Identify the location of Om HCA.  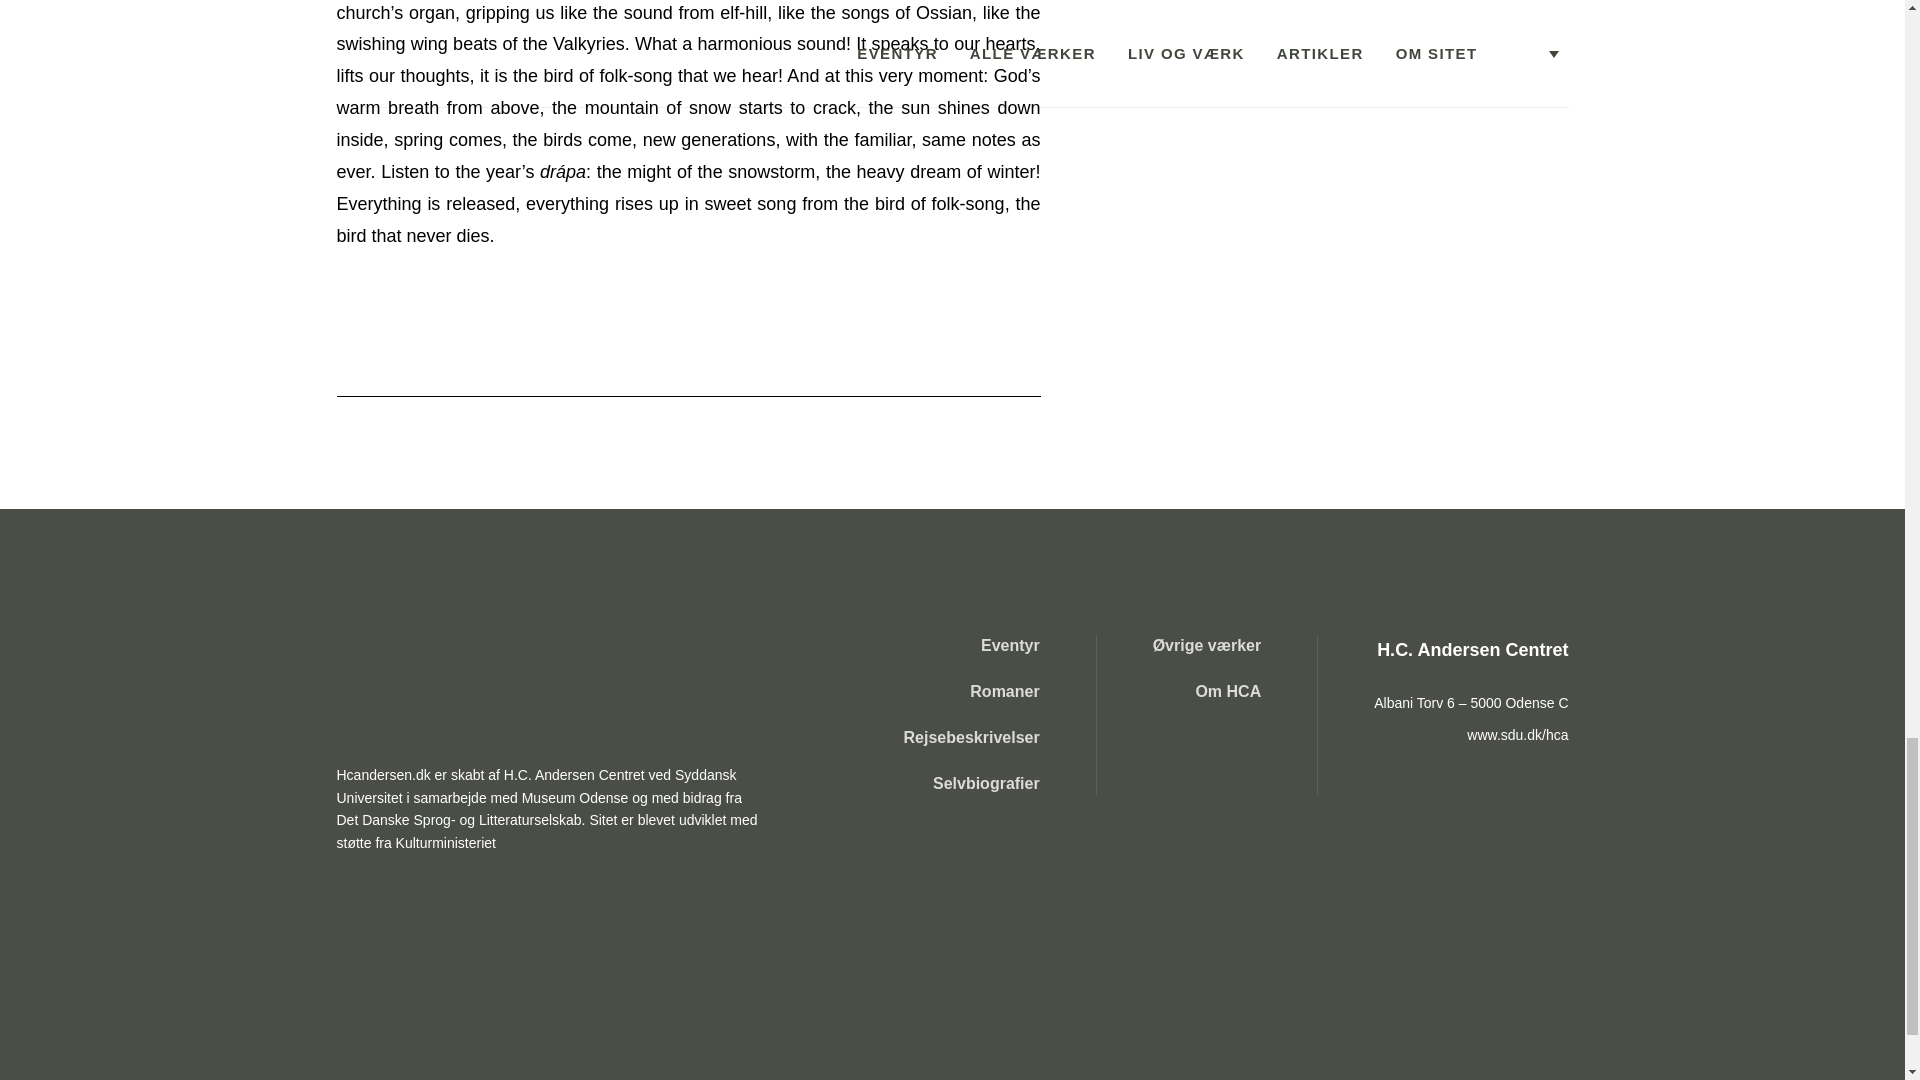
(1207, 692).